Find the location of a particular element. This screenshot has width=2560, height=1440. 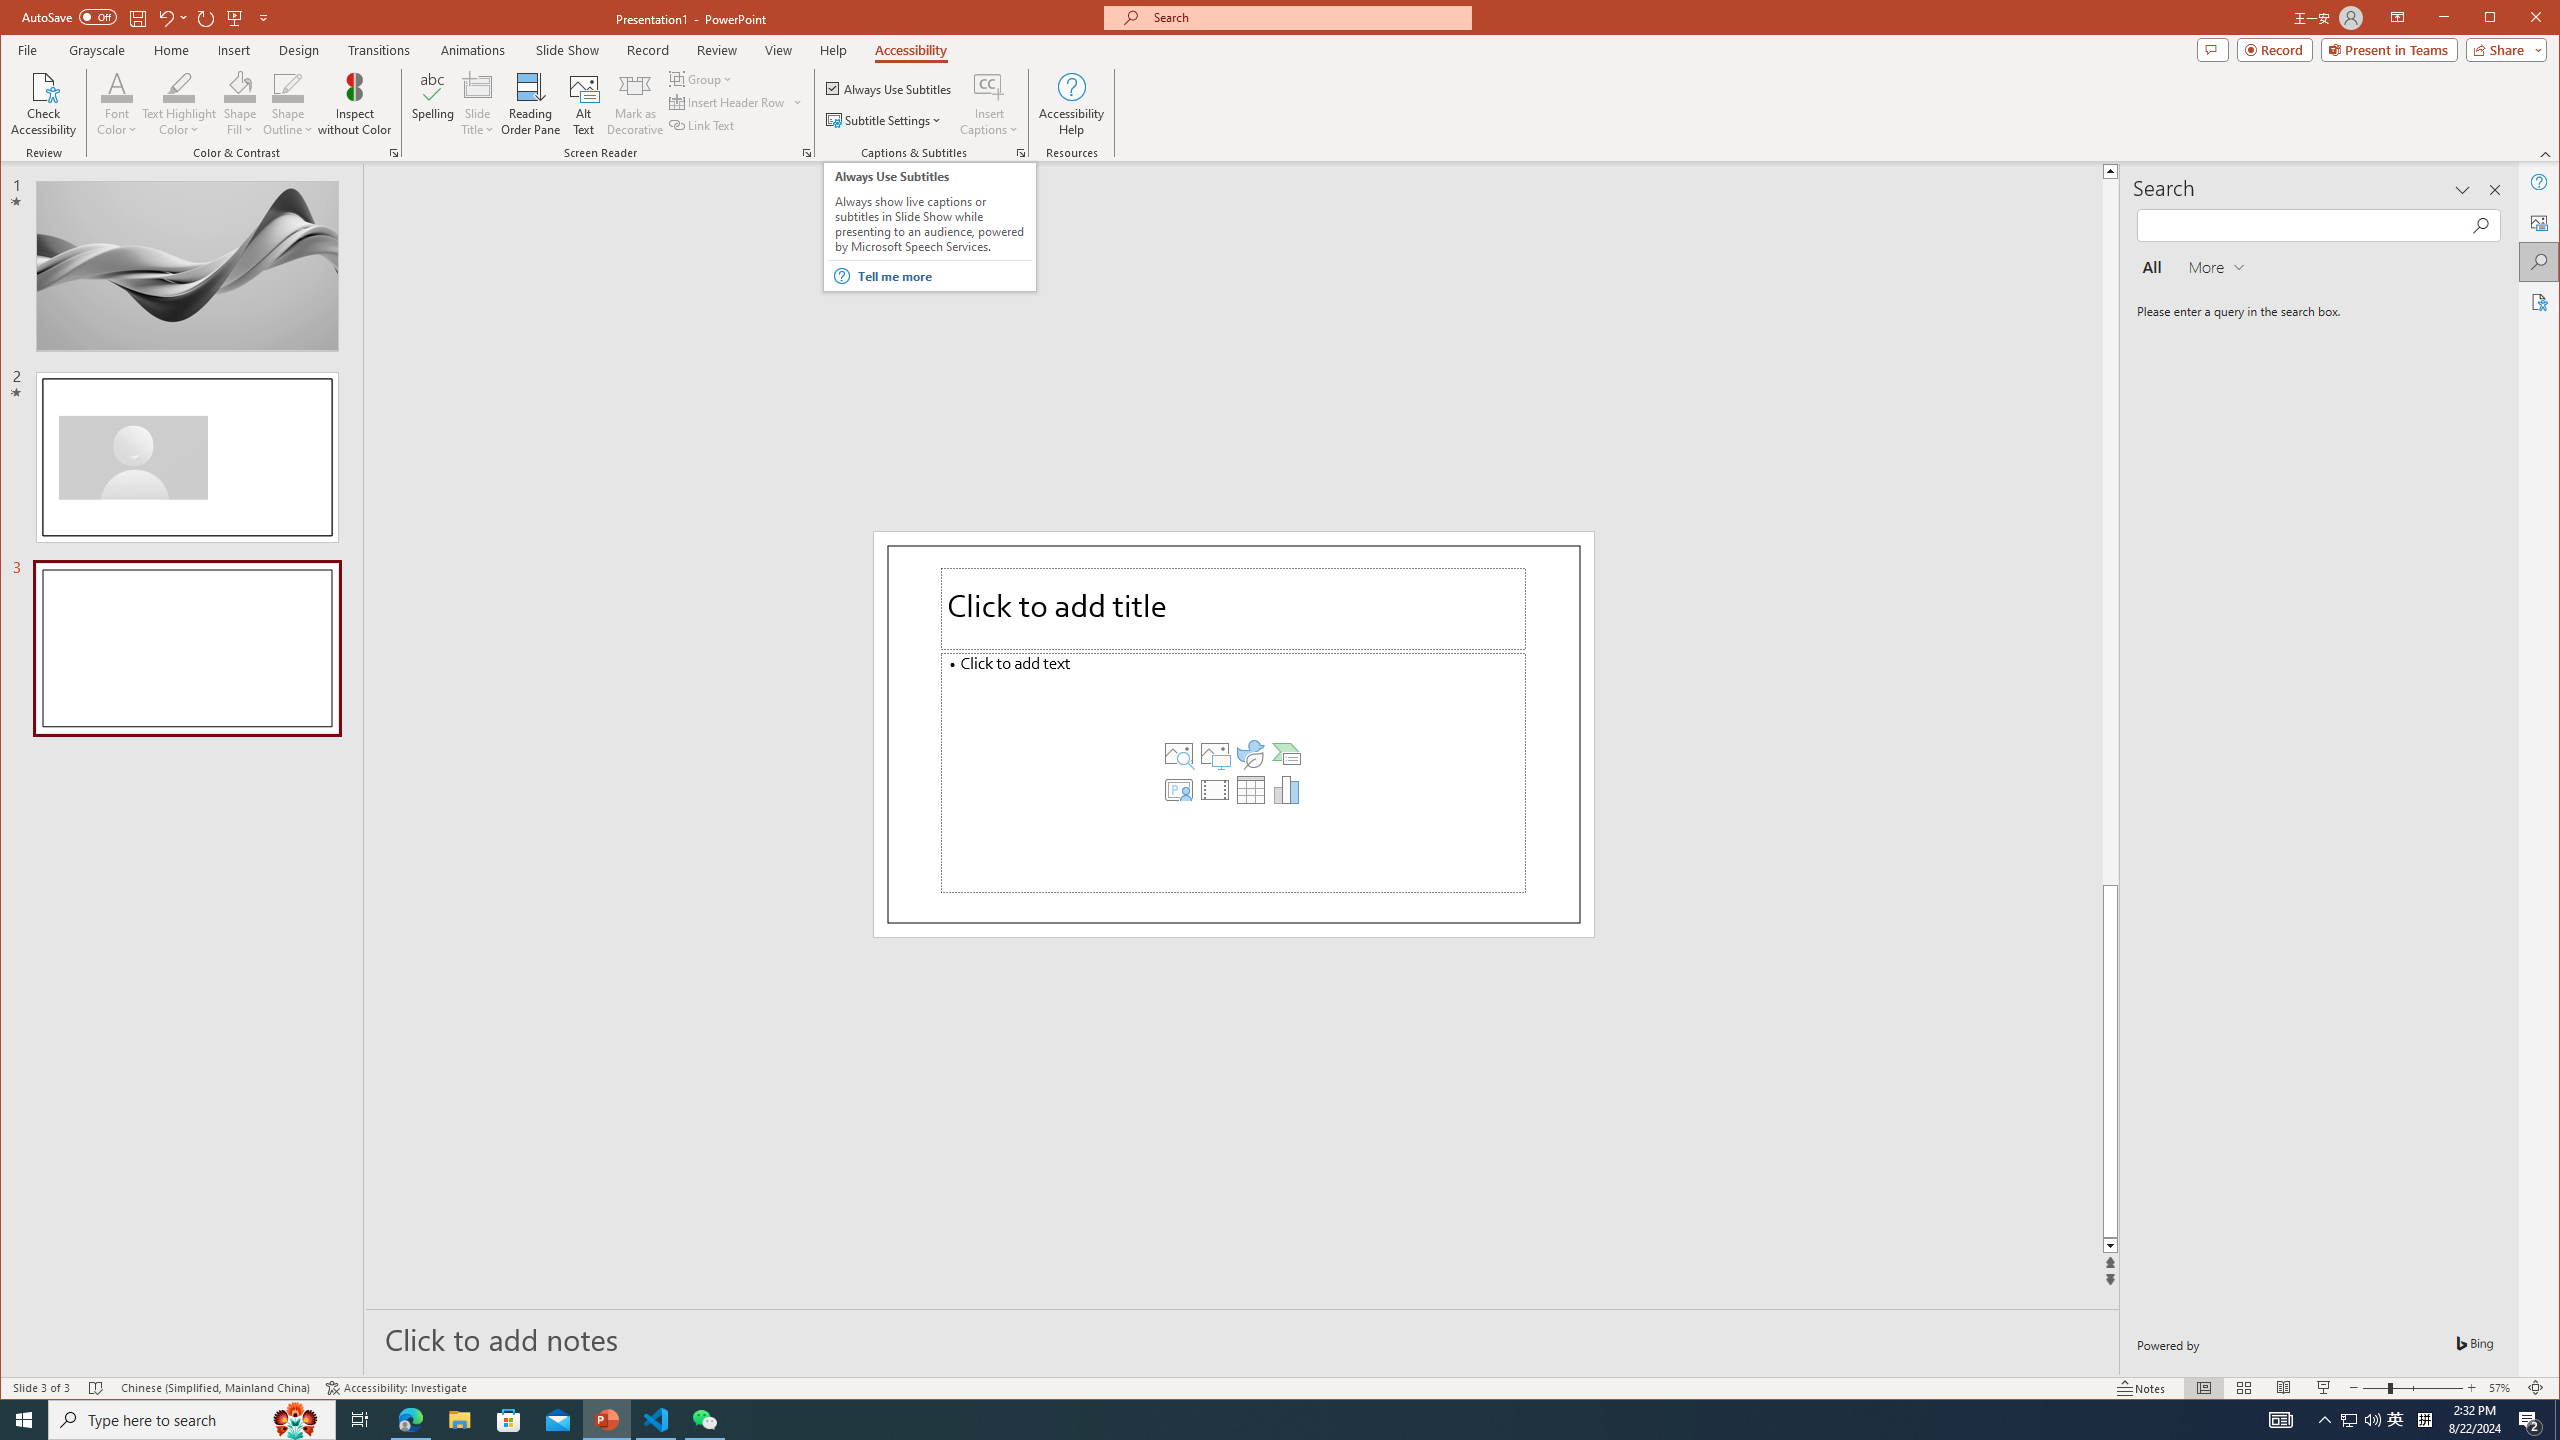

Accessibility Help is located at coordinates (1070, 104).